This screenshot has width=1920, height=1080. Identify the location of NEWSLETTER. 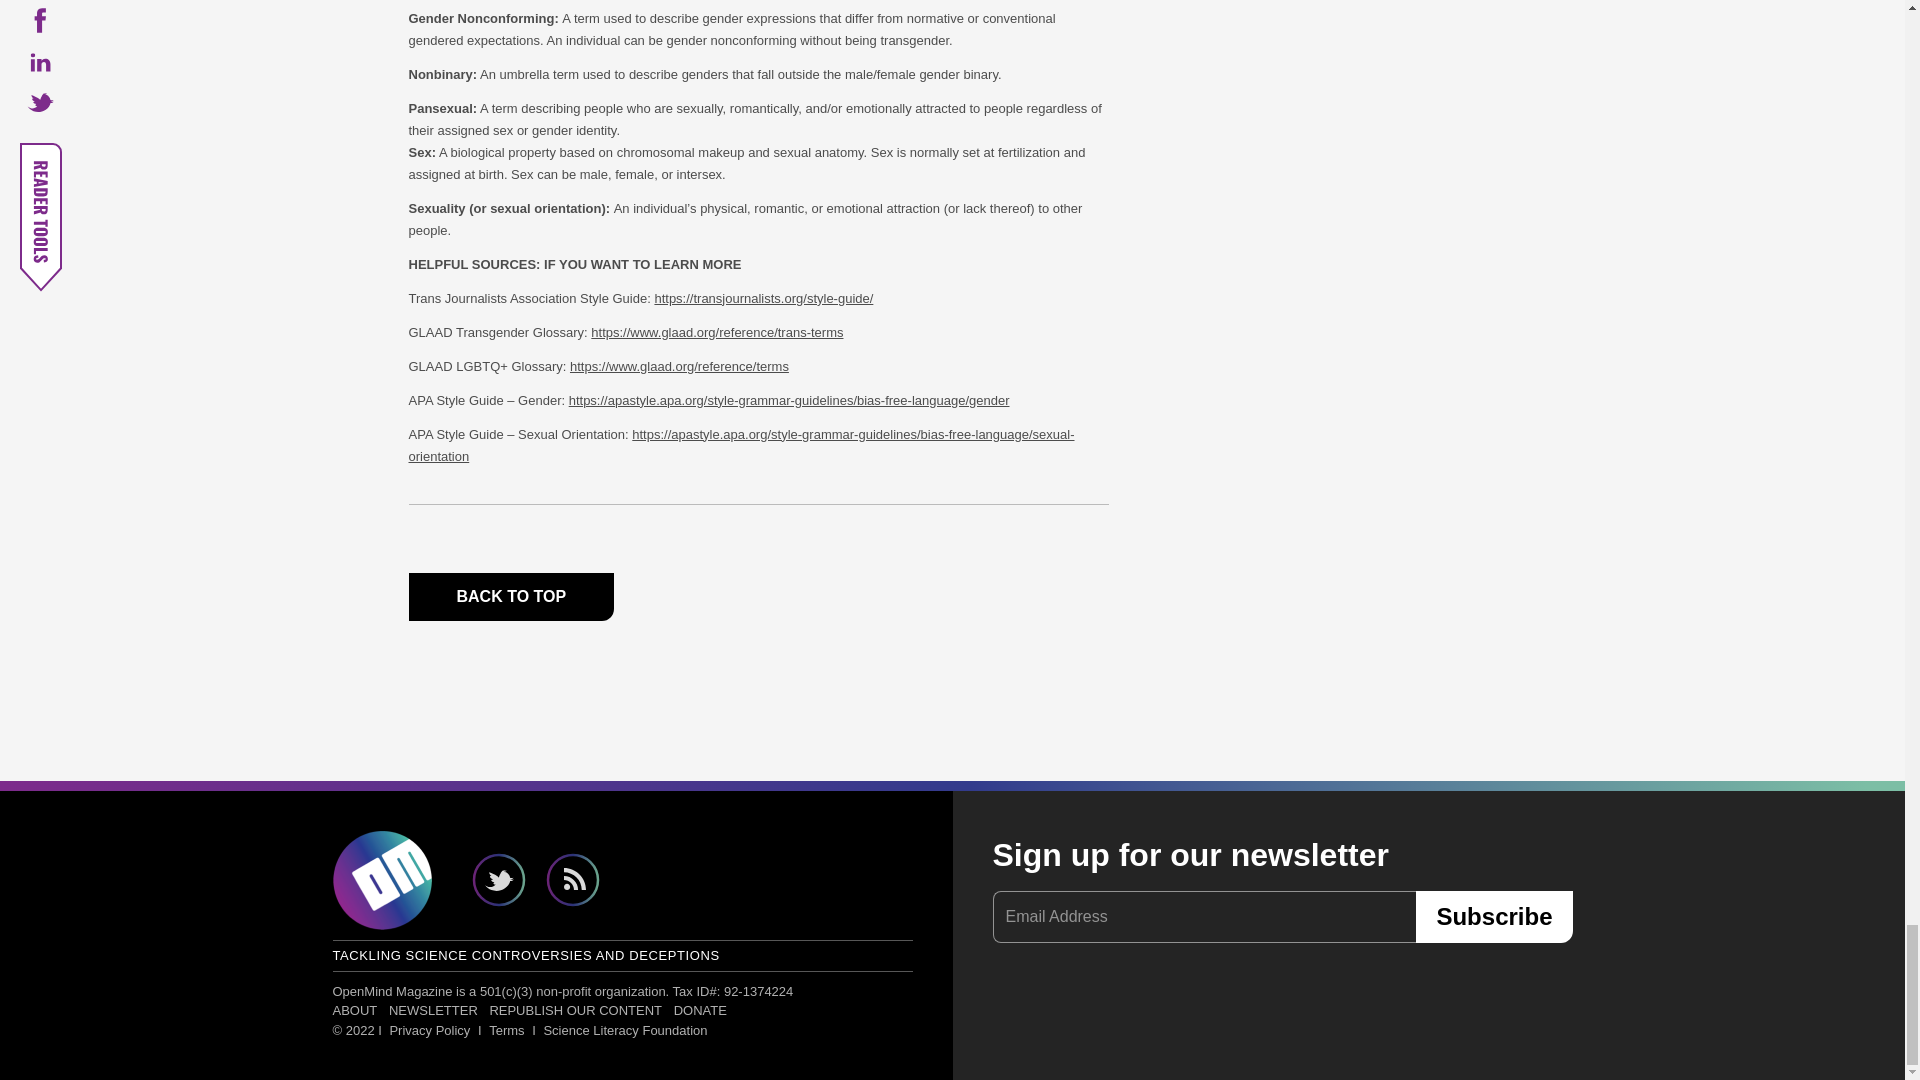
(433, 1010).